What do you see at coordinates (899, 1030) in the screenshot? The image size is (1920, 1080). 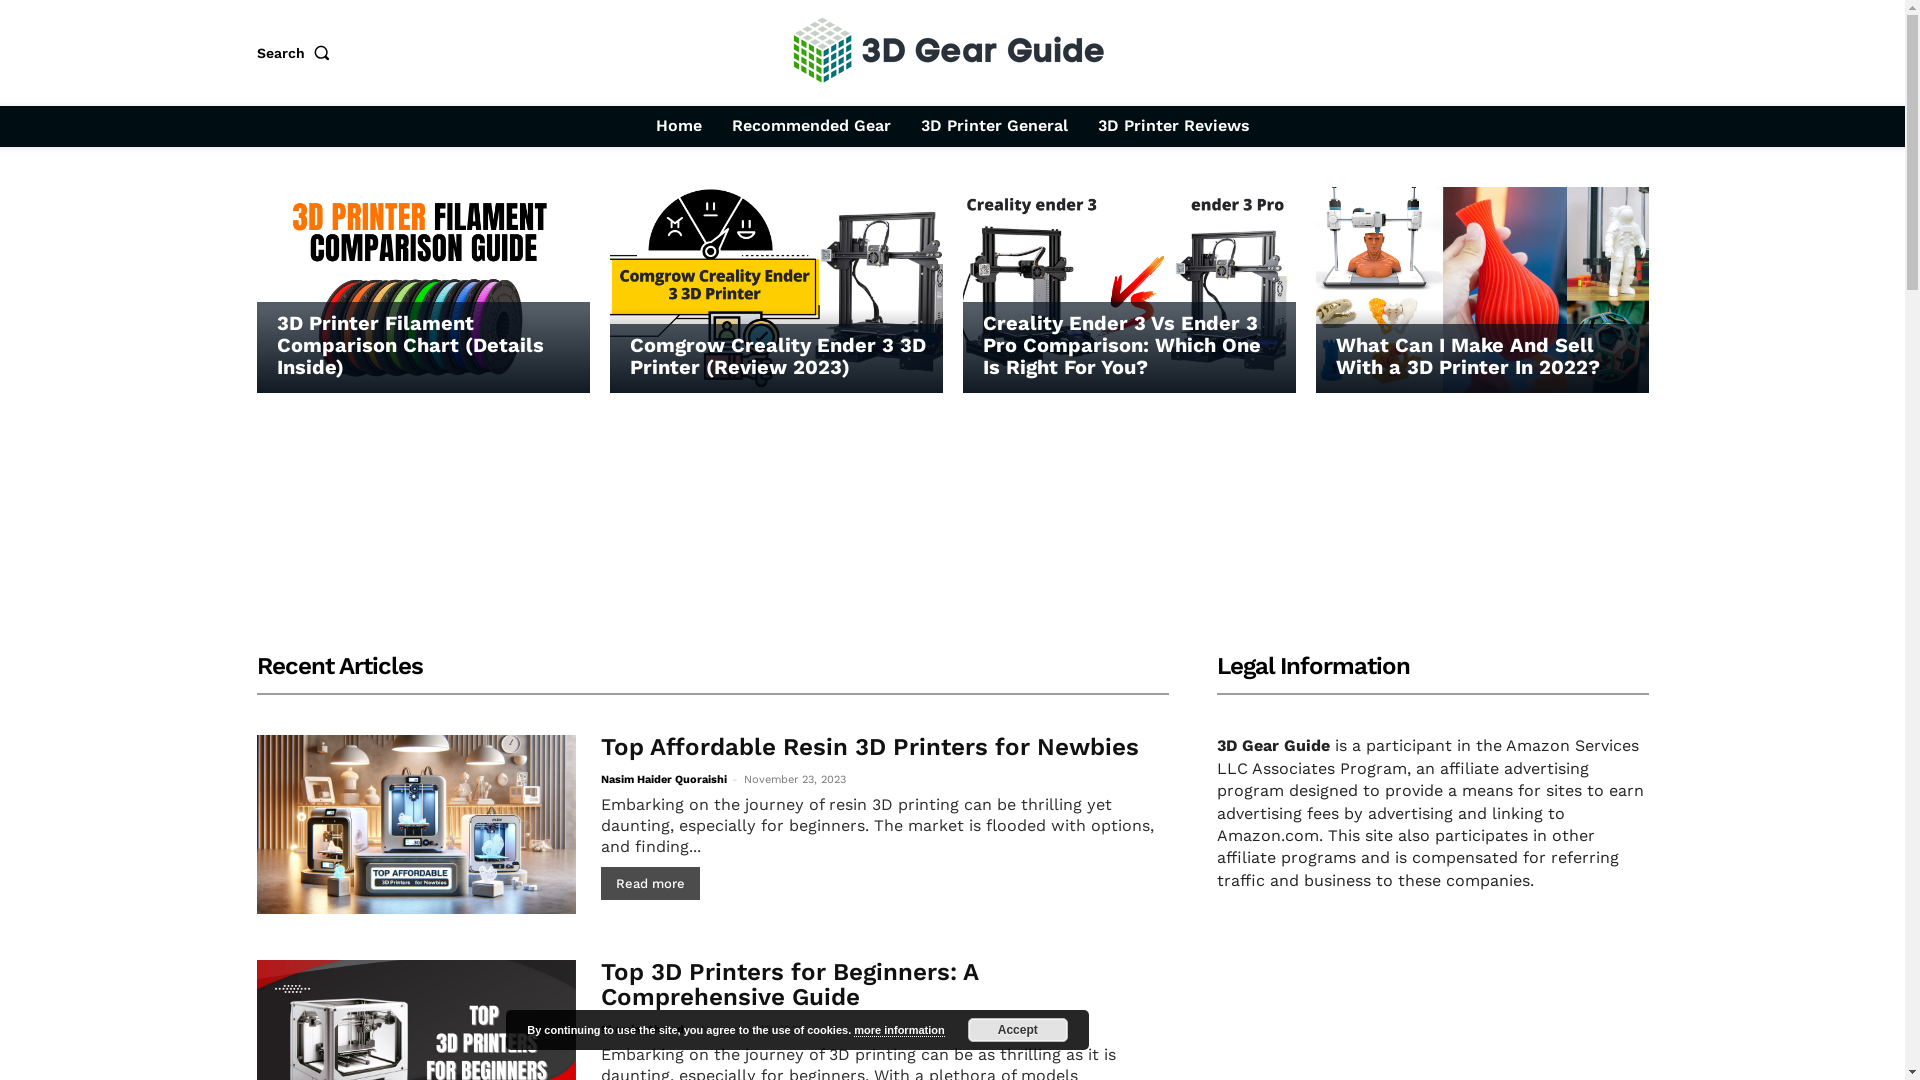 I see `more information` at bounding box center [899, 1030].